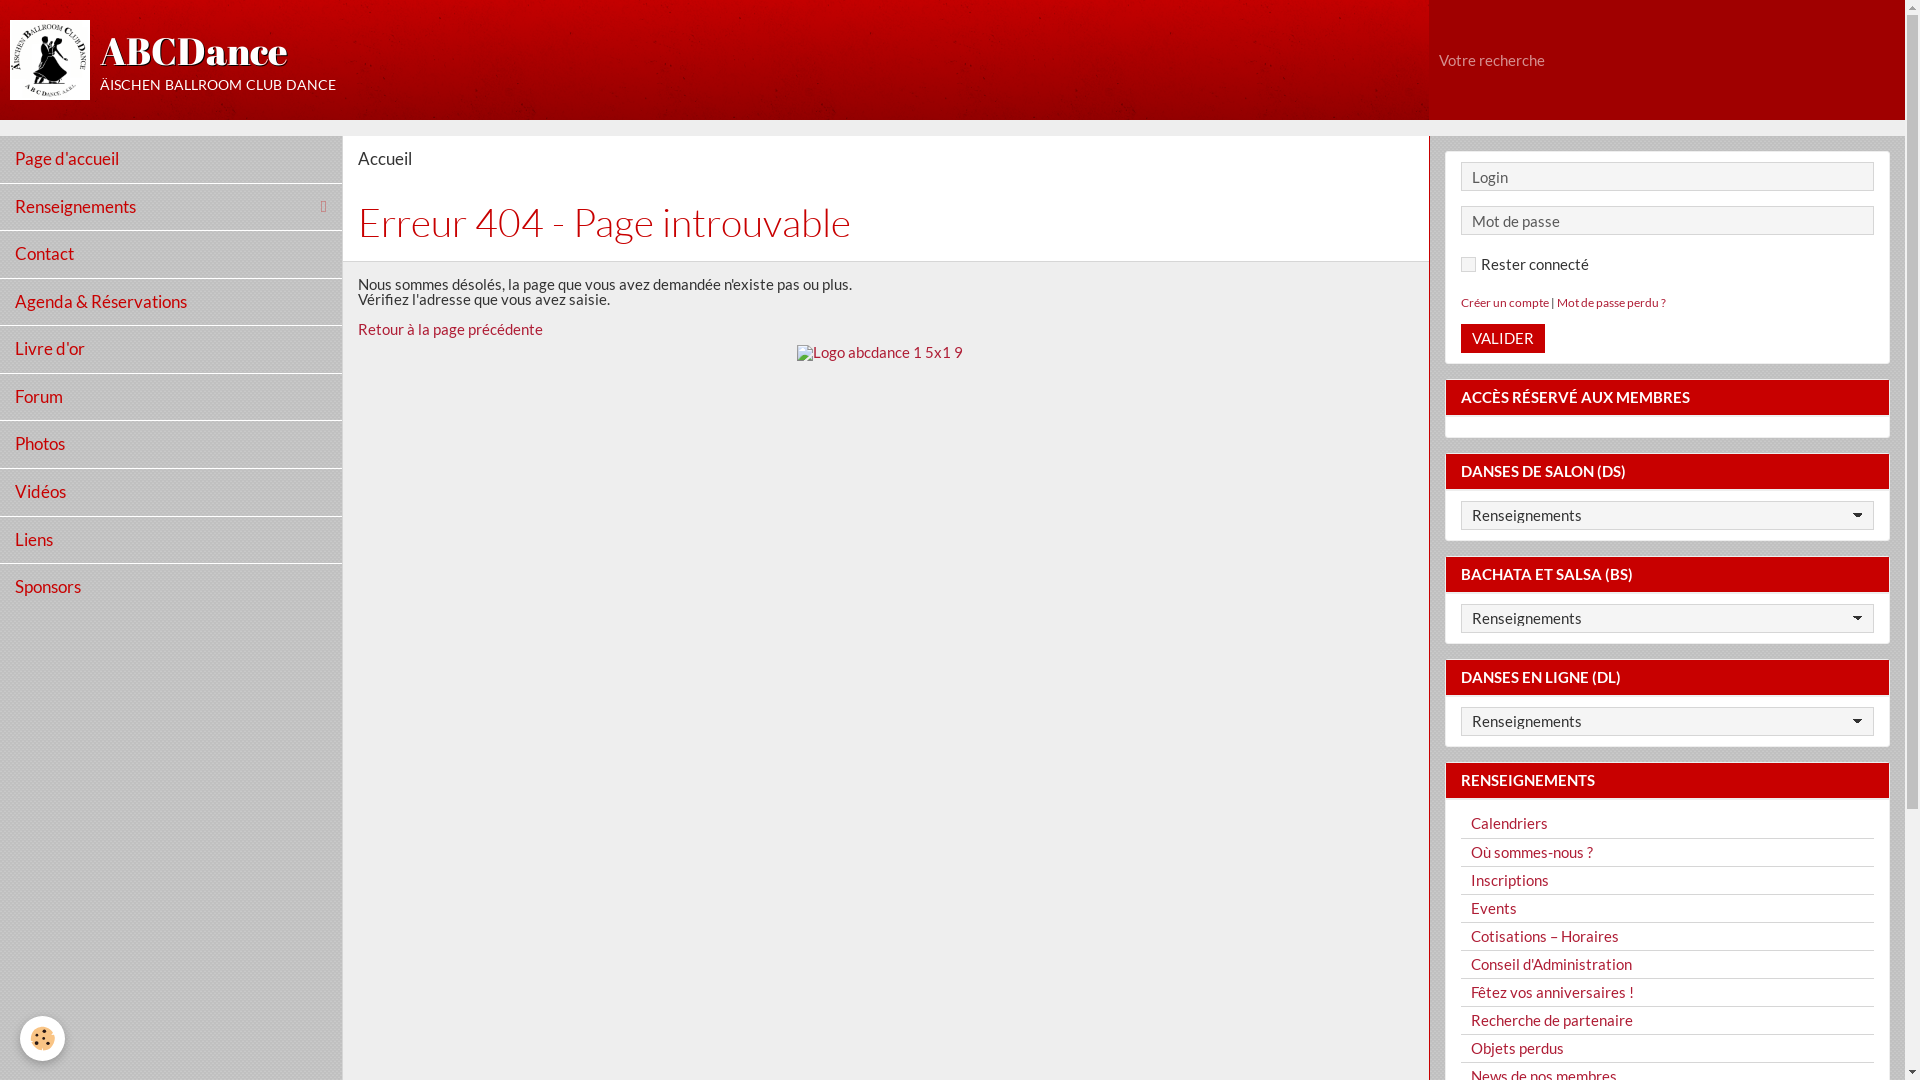 The height and width of the screenshot is (1080, 1920). I want to click on Logo abcdance 1 5x1 9, so click(886, 456).